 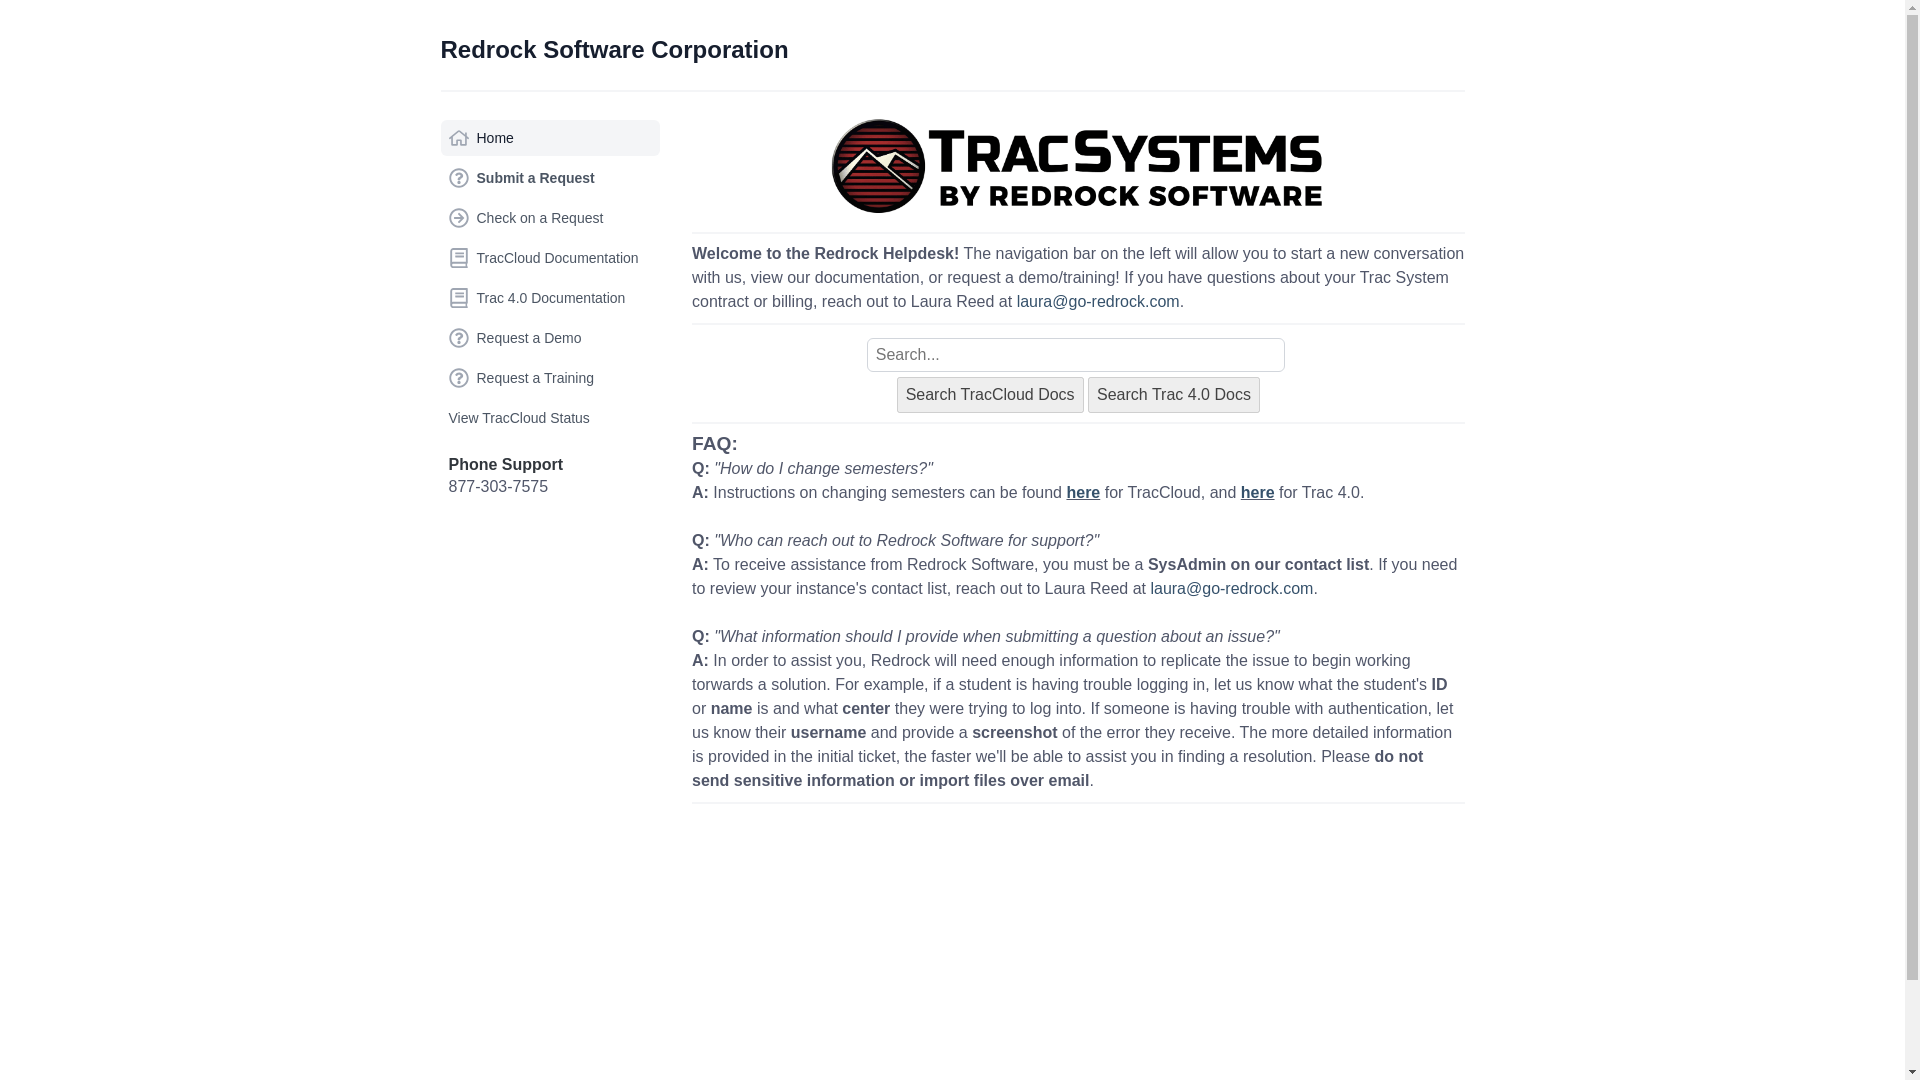 What do you see at coordinates (550, 258) in the screenshot?
I see `TracCloud Documentation` at bounding box center [550, 258].